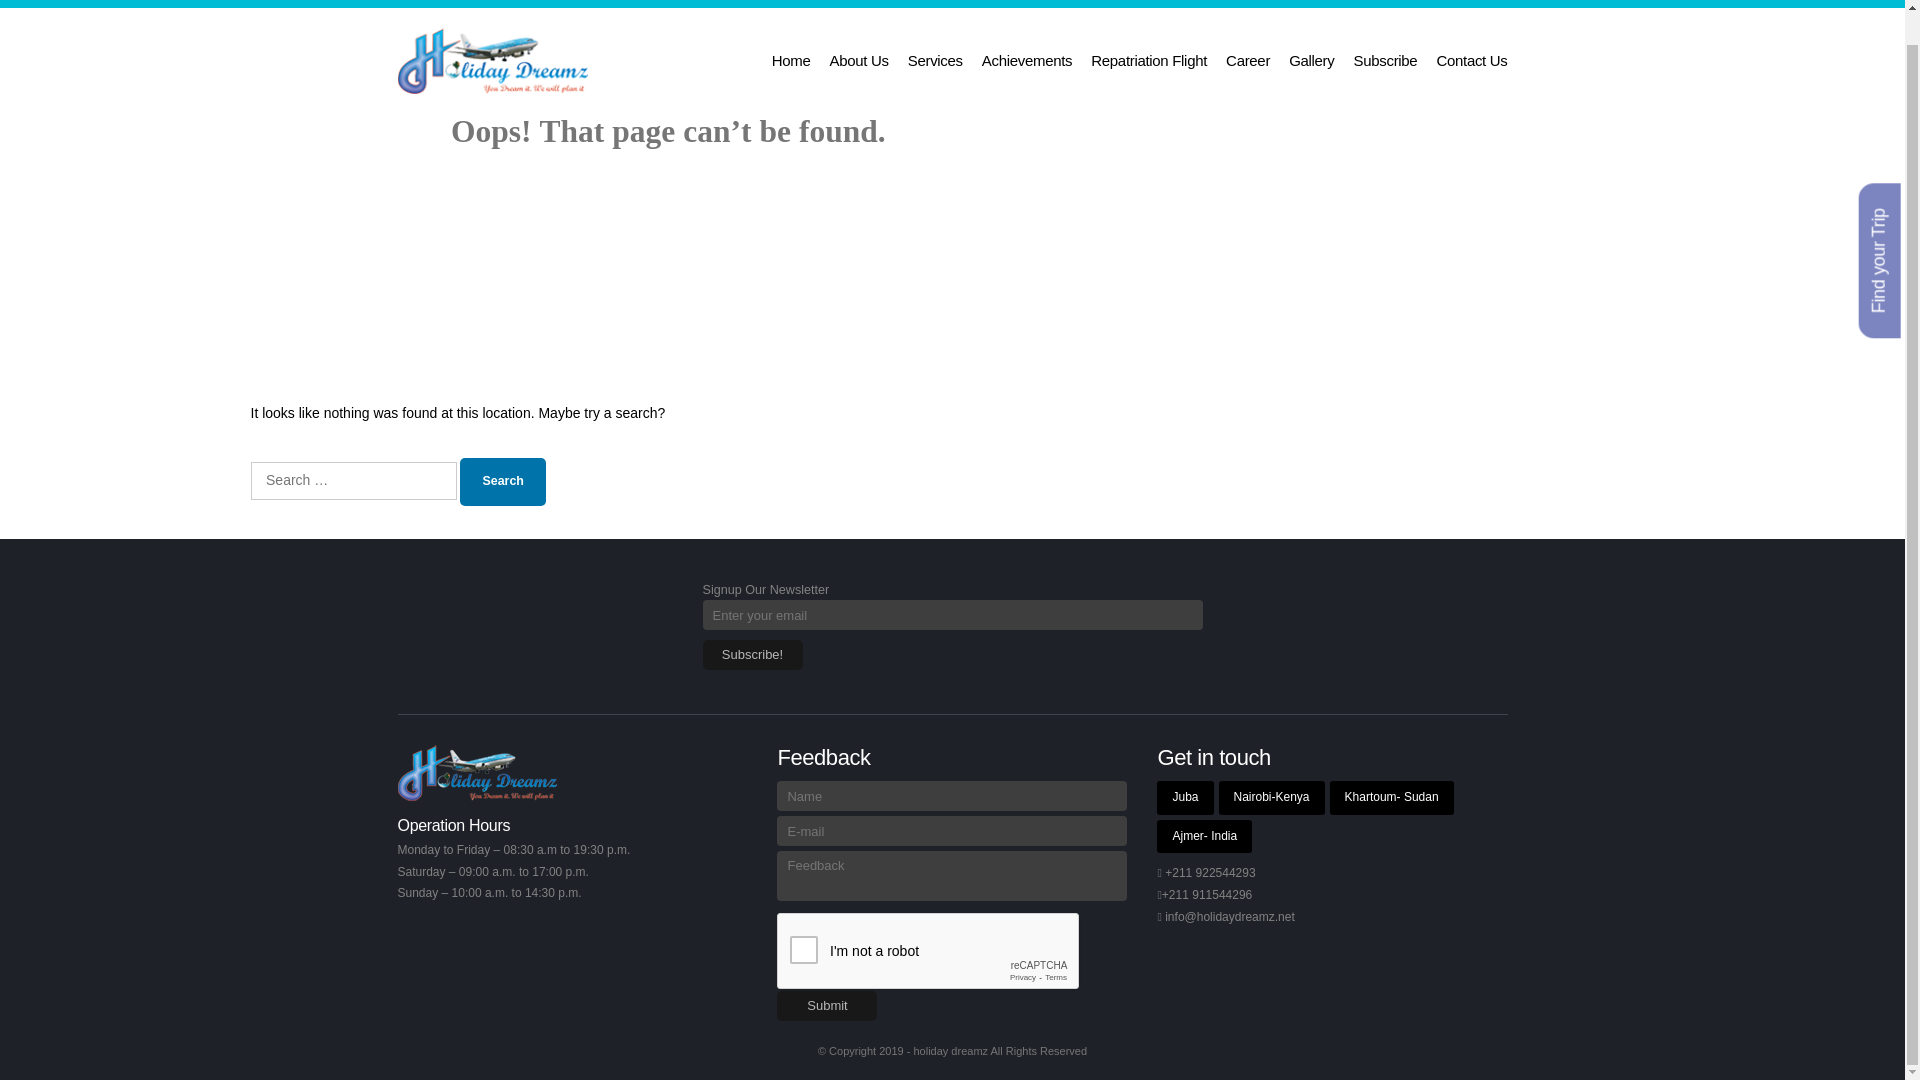 This screenshot has width=1920, height=1080. What do you see at coordinates (790, 60) in the screenshot?
I see `Home` at bounding box center [790, 60].